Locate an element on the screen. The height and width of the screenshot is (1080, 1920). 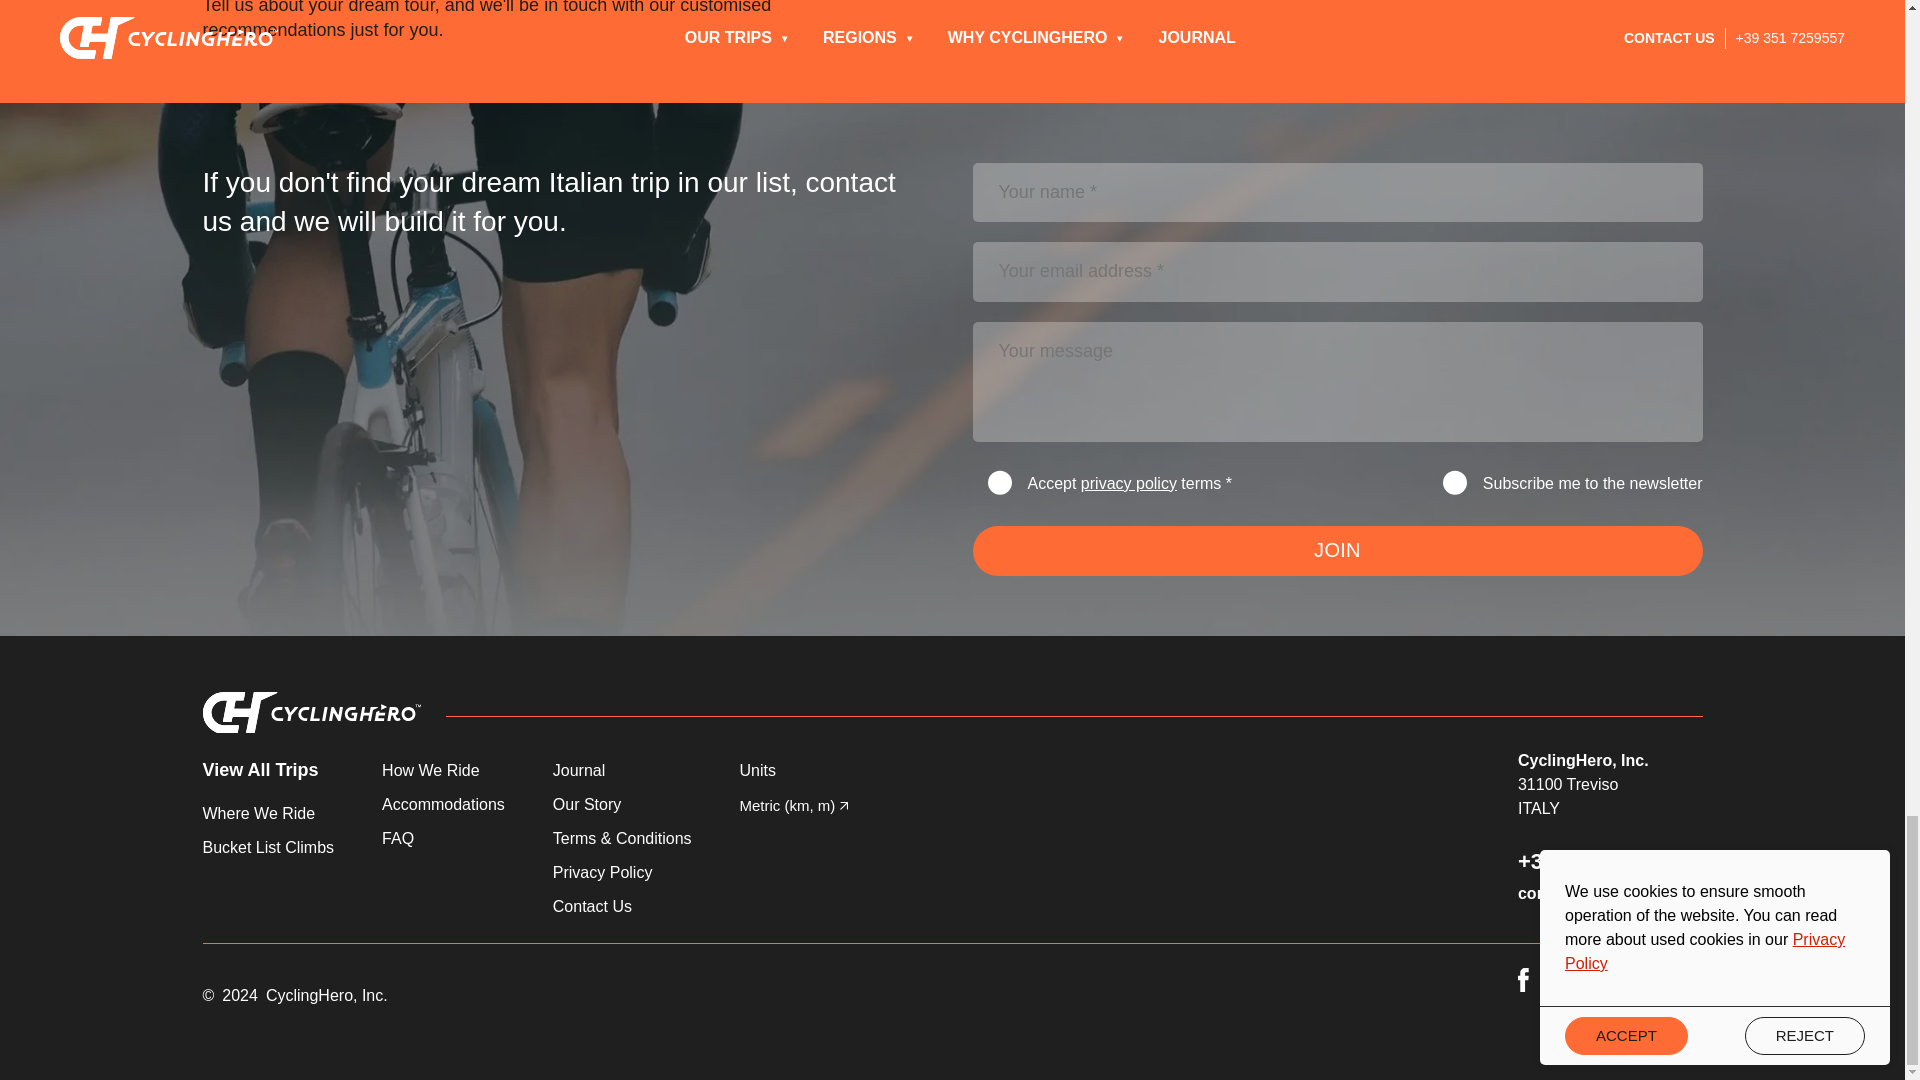
View All Trips is located at coordinates (268, 770).